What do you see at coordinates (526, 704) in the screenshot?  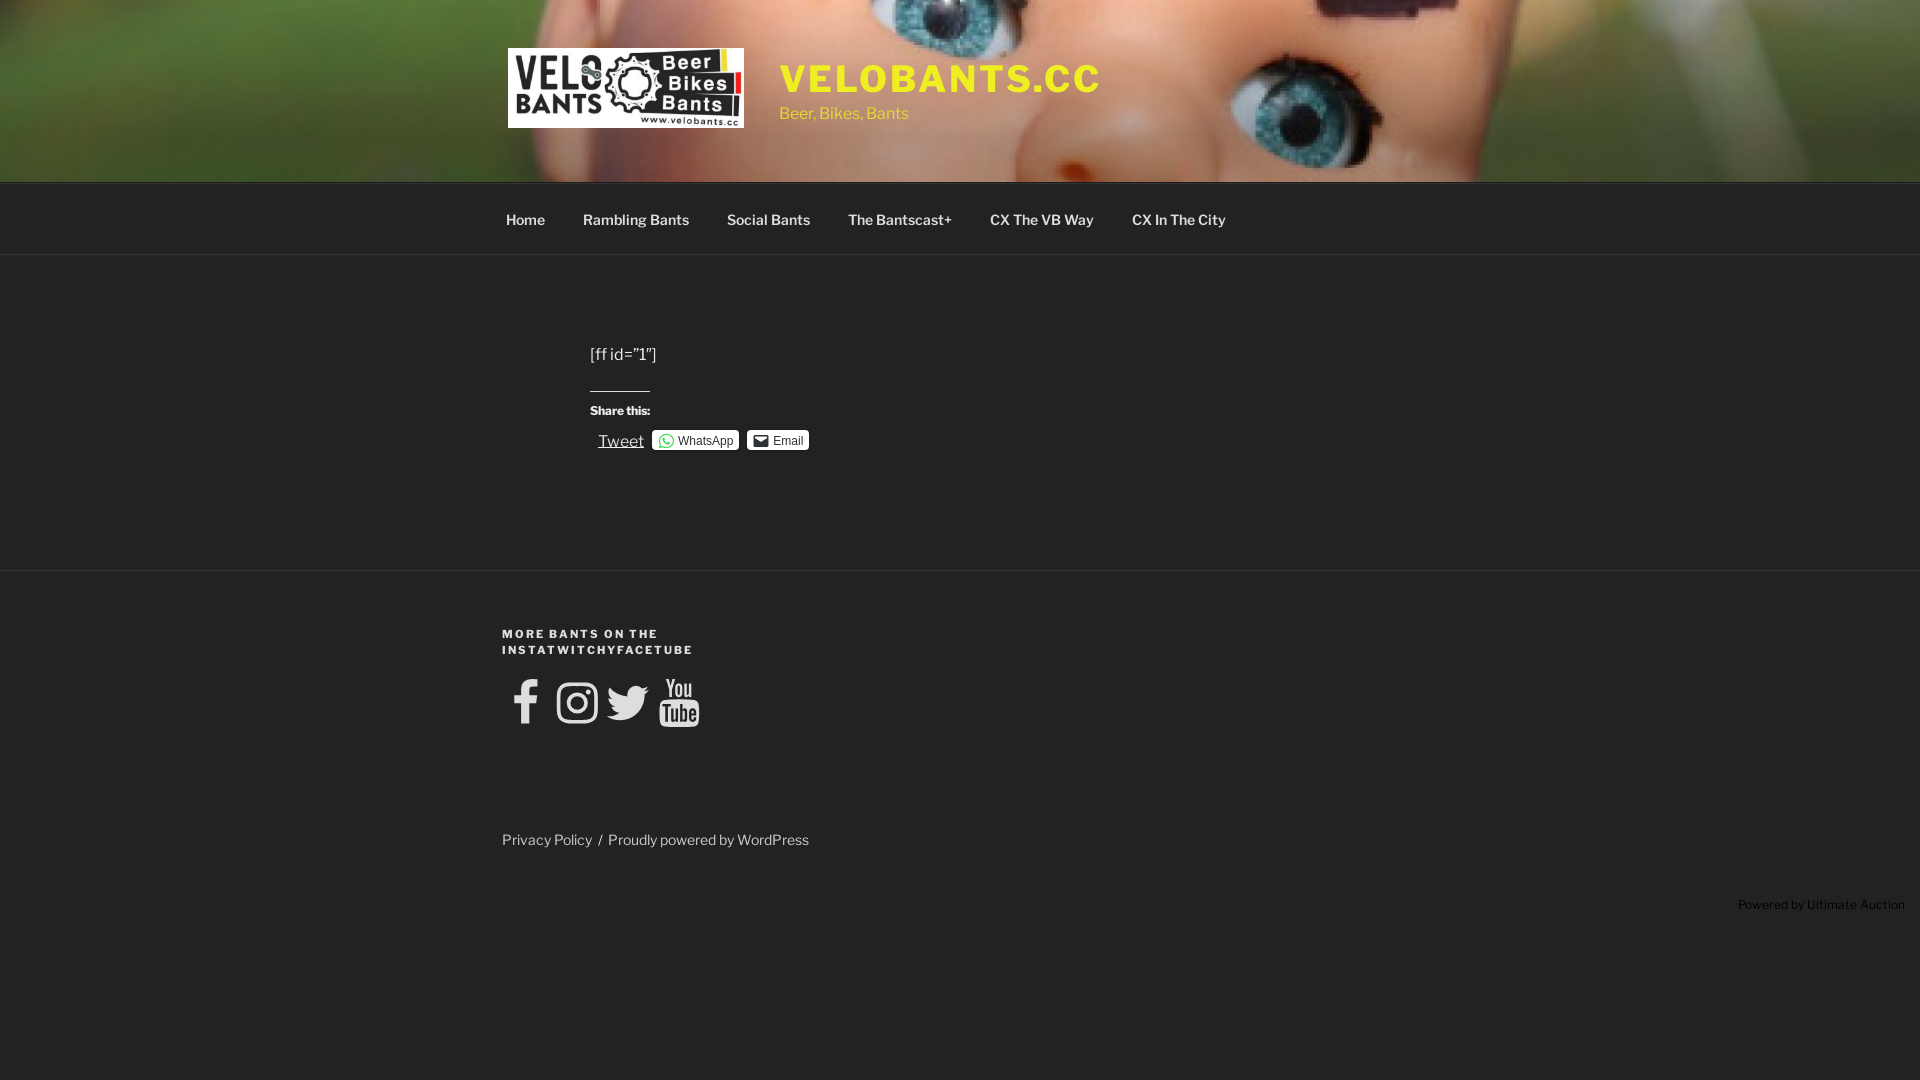 I see `Facebook` at bounding box center [526, 704].